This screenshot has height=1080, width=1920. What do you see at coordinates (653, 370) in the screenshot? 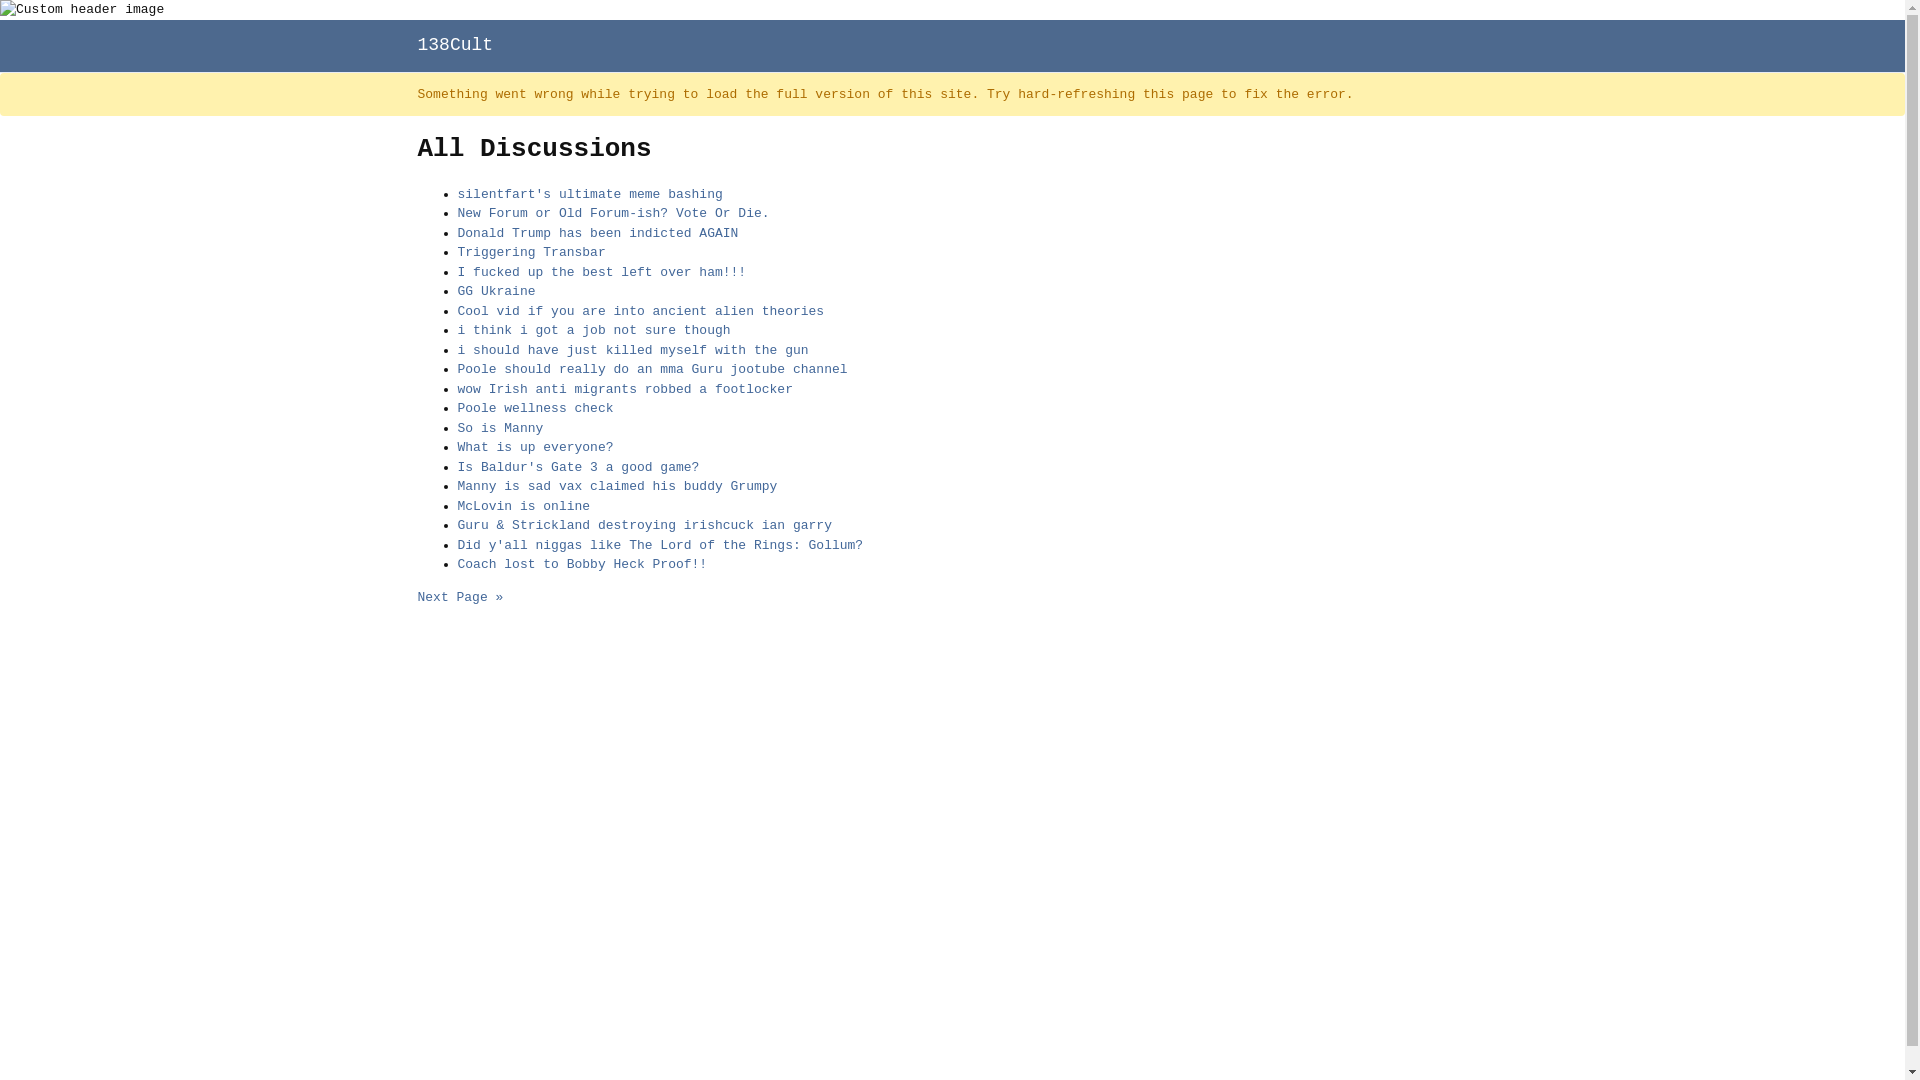
I see `Poole should really do an mma Guru jootube channel` at bounding box center [653, 370].